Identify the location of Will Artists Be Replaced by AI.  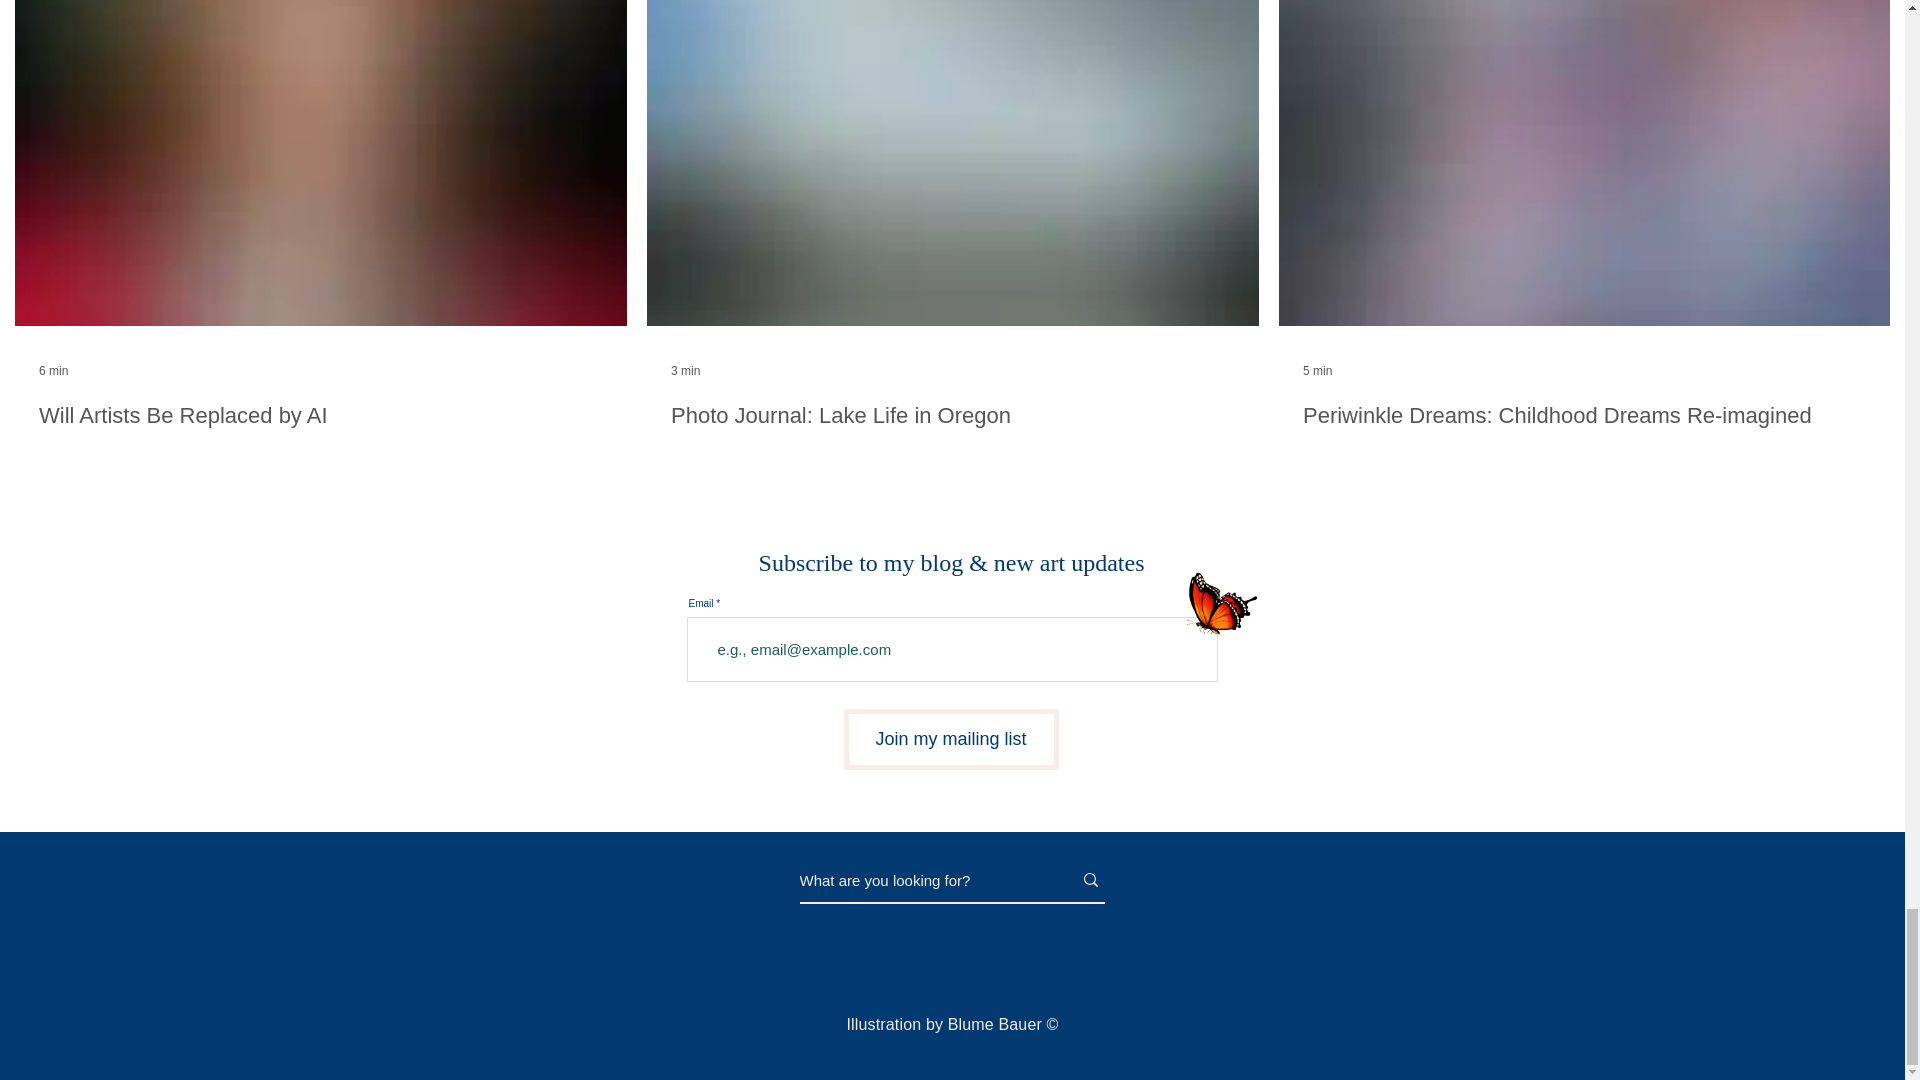
(320, 416).